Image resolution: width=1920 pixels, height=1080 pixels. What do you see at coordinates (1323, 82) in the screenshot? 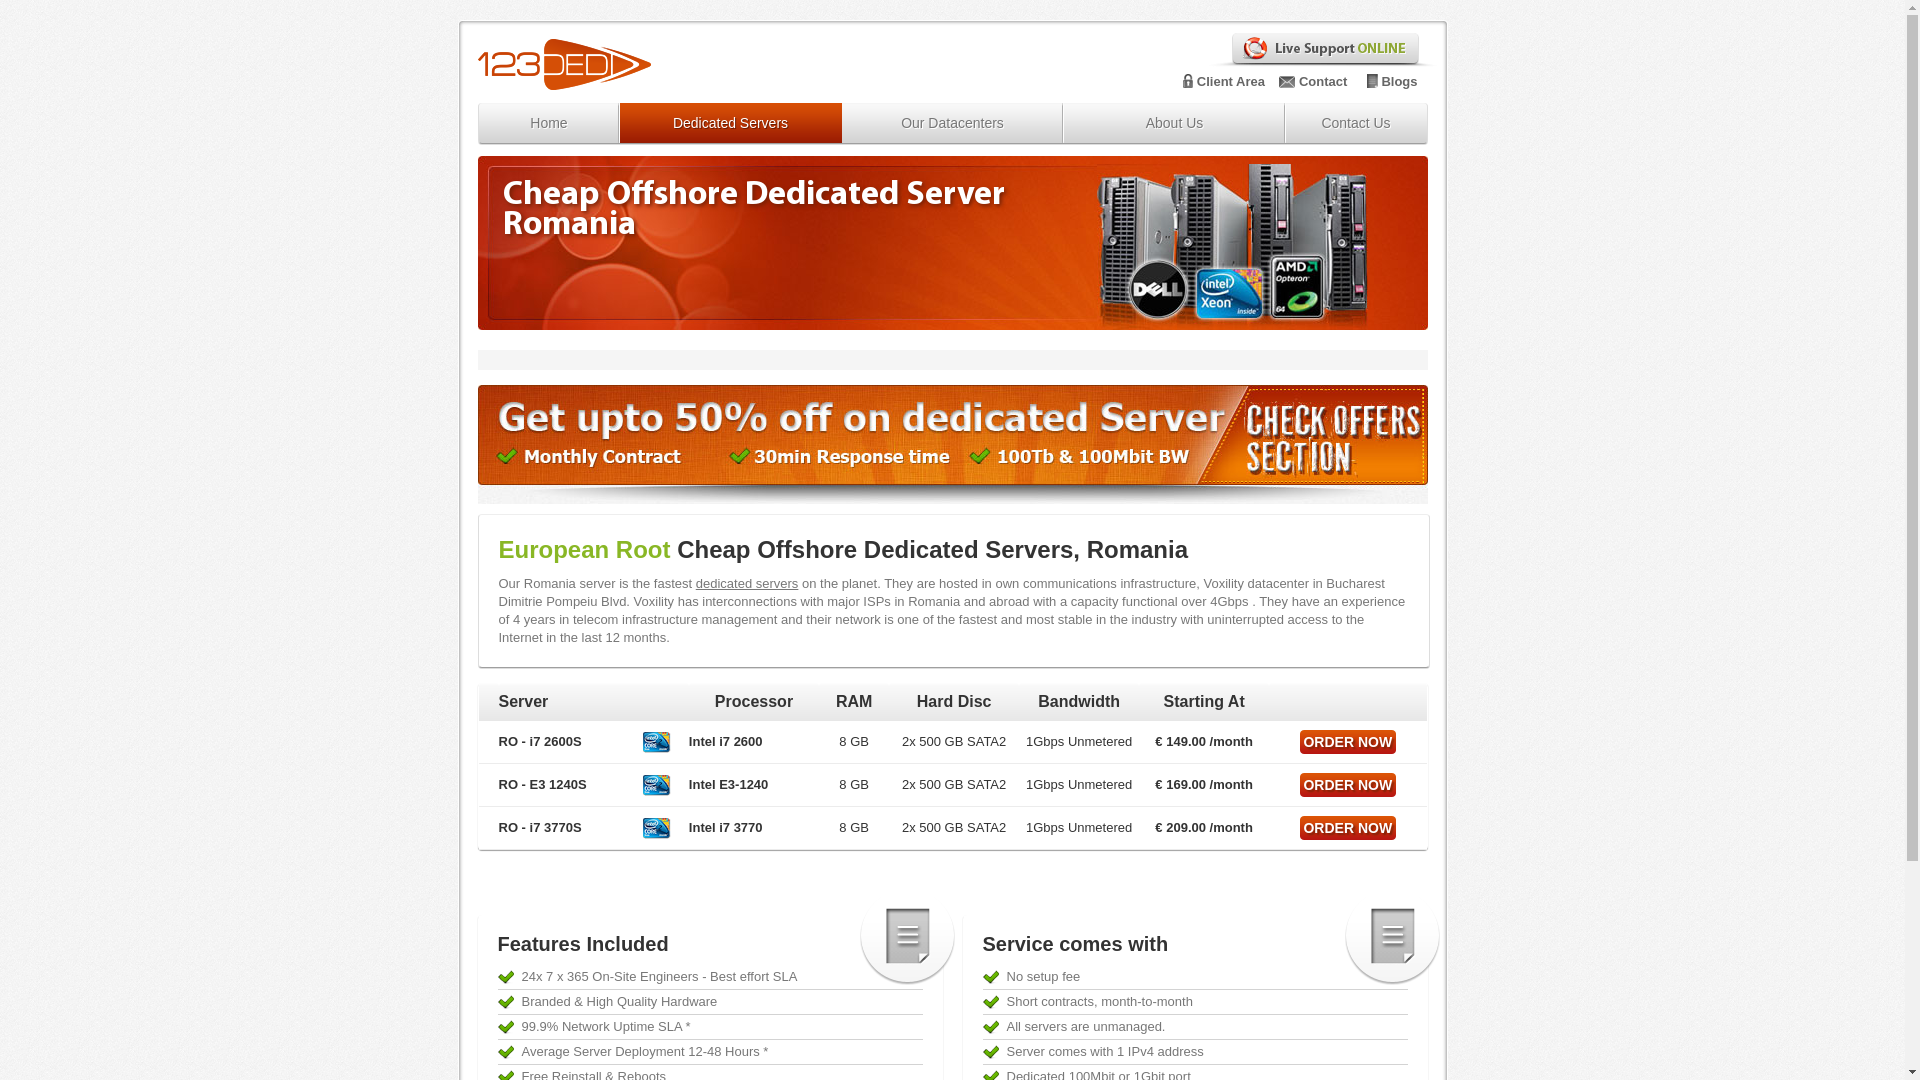
I see `Contact` at bounding box center [1323, 82].